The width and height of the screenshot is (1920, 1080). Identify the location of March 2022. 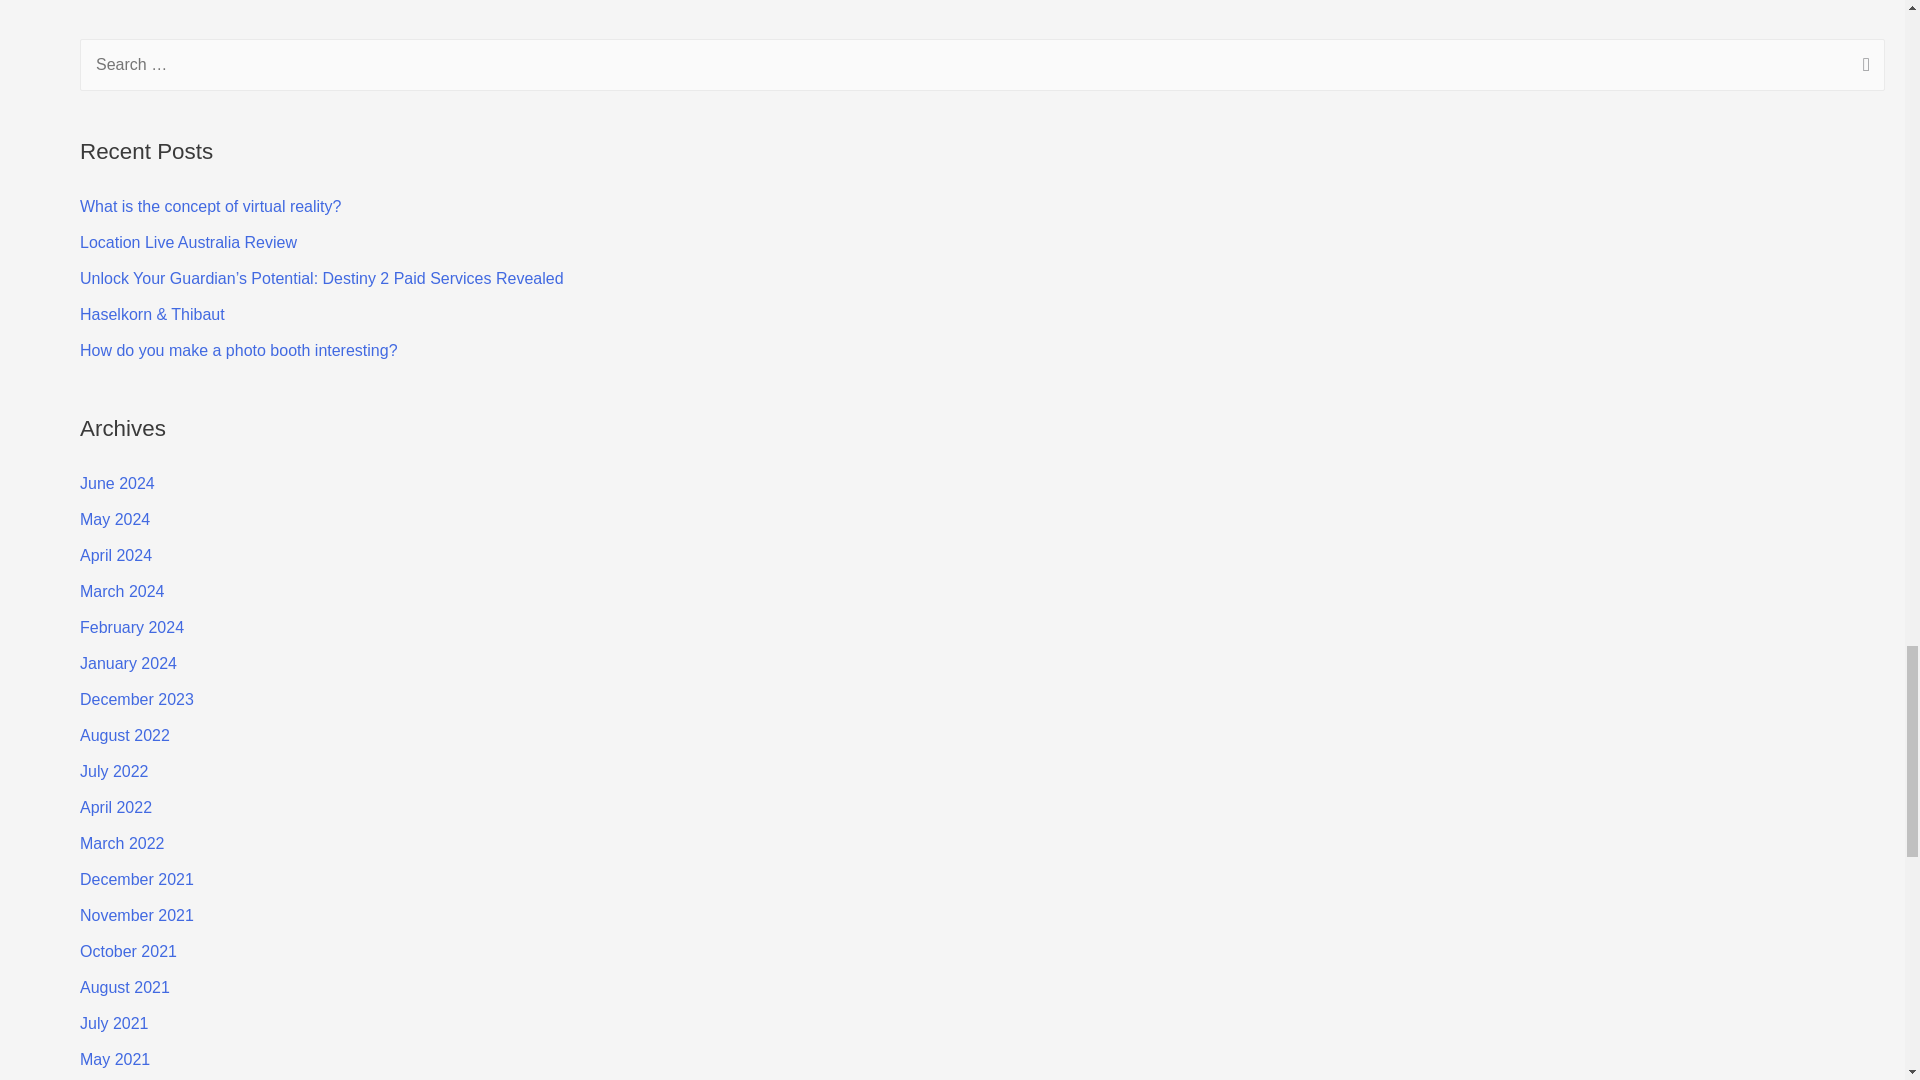
(122, 843).